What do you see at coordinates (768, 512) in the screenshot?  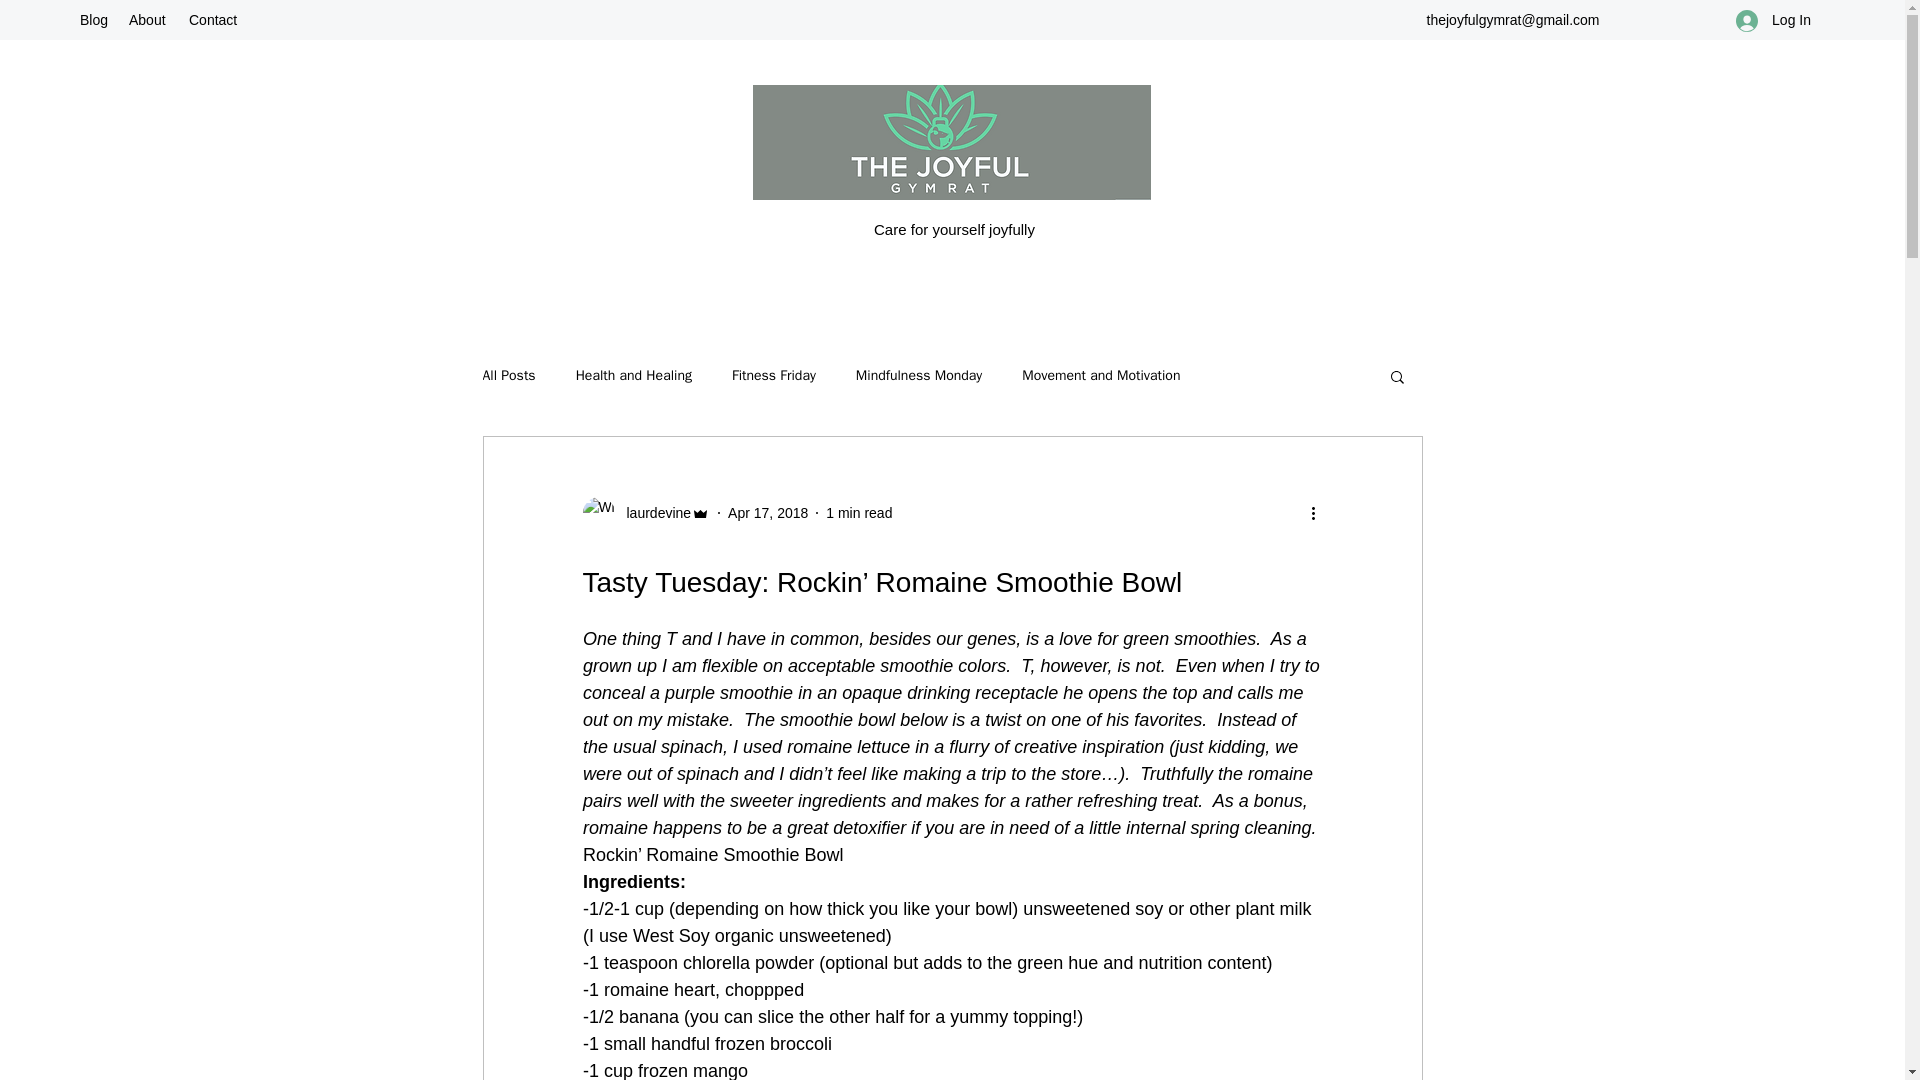 I see `Apr 17, 2018` at bounding box center [768, 512].